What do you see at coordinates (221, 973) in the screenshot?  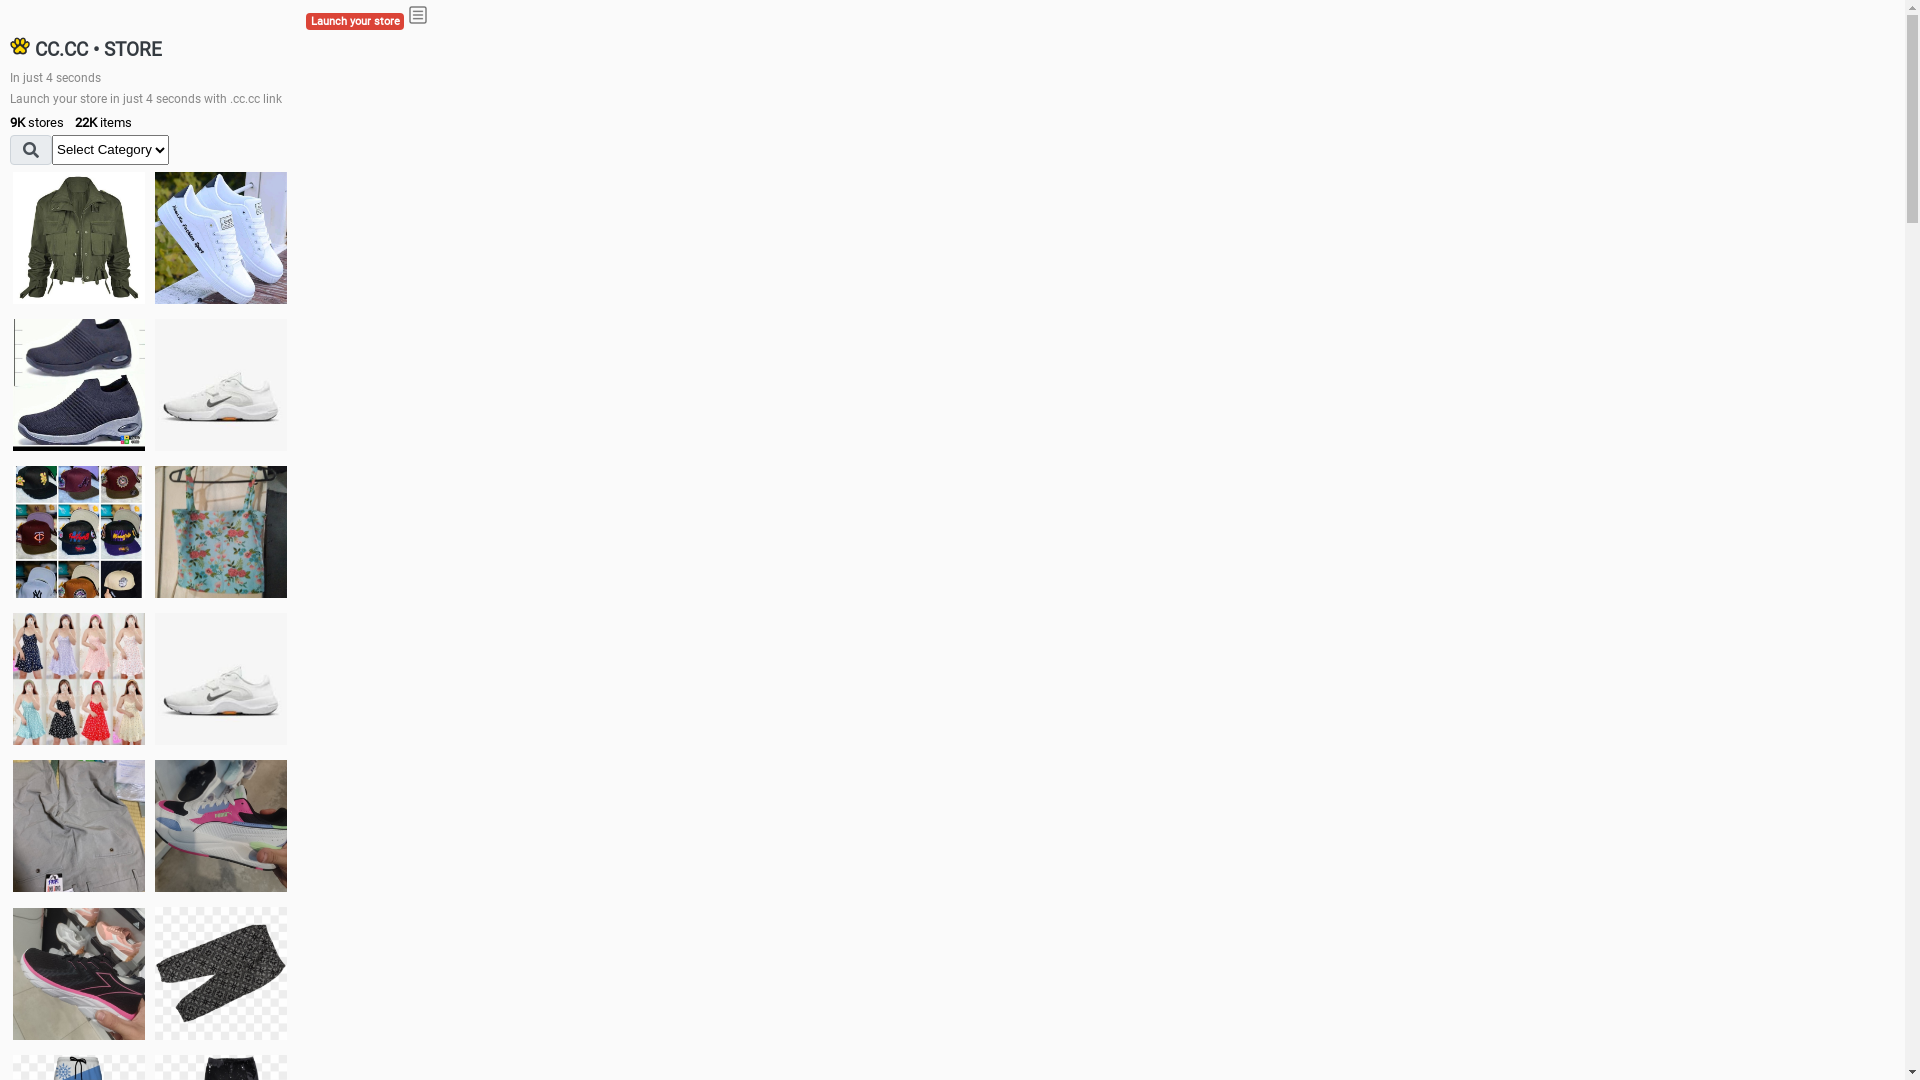 I see `Short pant` at bounding box center [221, 973].